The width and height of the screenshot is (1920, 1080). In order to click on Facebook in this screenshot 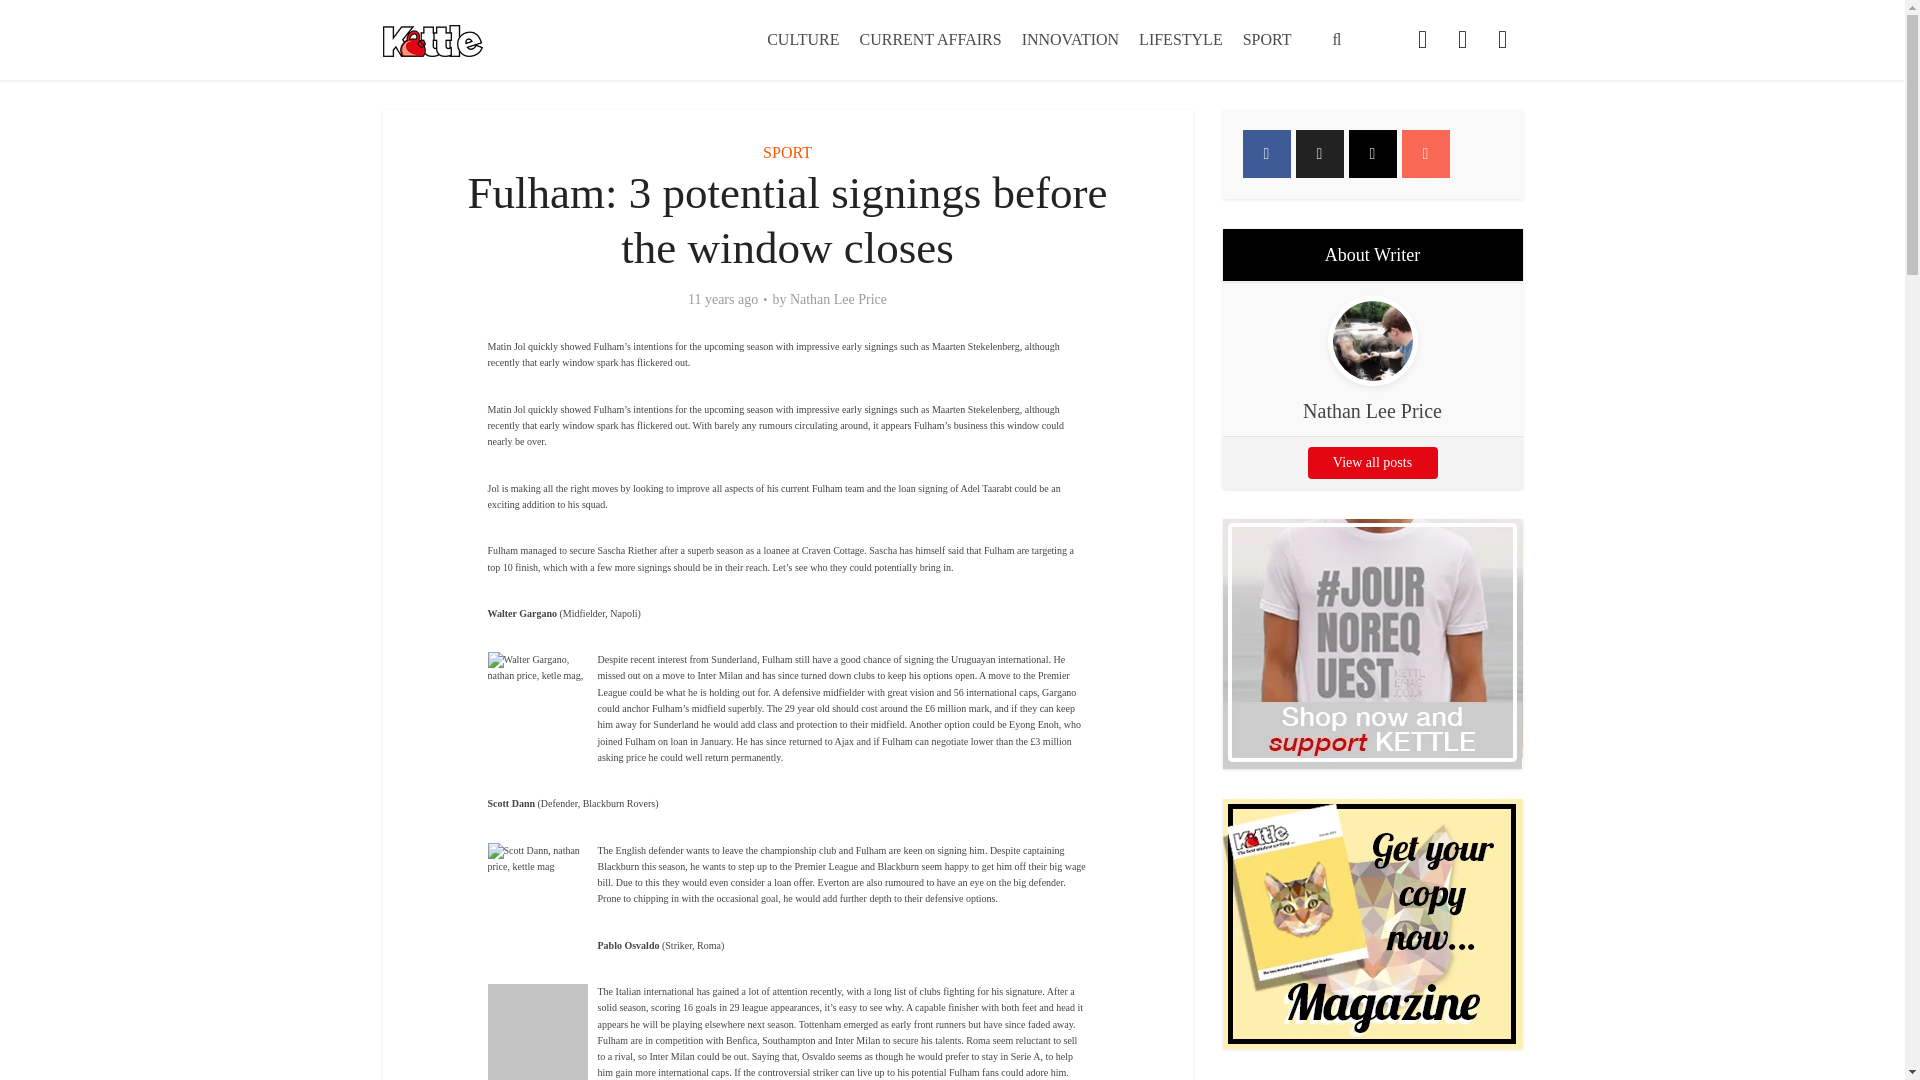, I will do `click(1266, 154)`.